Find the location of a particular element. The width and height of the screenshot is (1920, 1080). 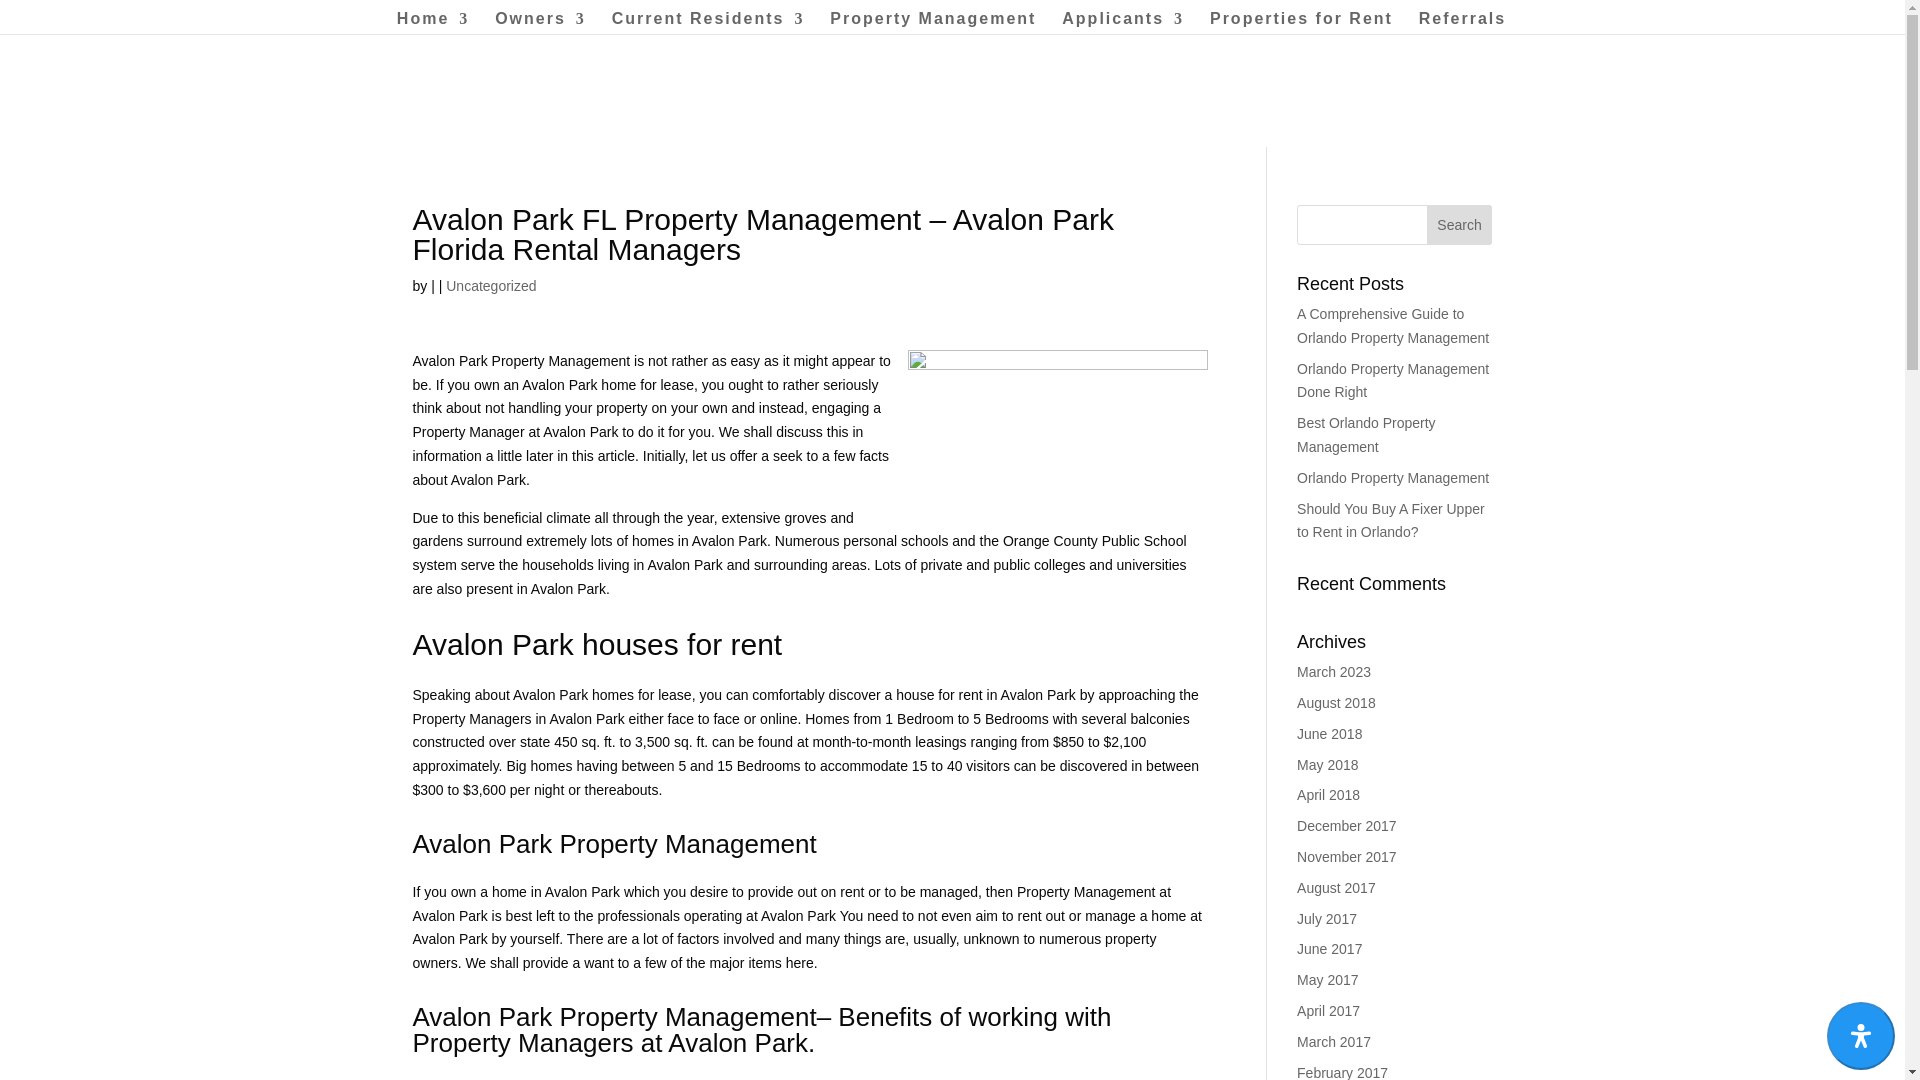

Property Management is located at coordinates (932, 22).